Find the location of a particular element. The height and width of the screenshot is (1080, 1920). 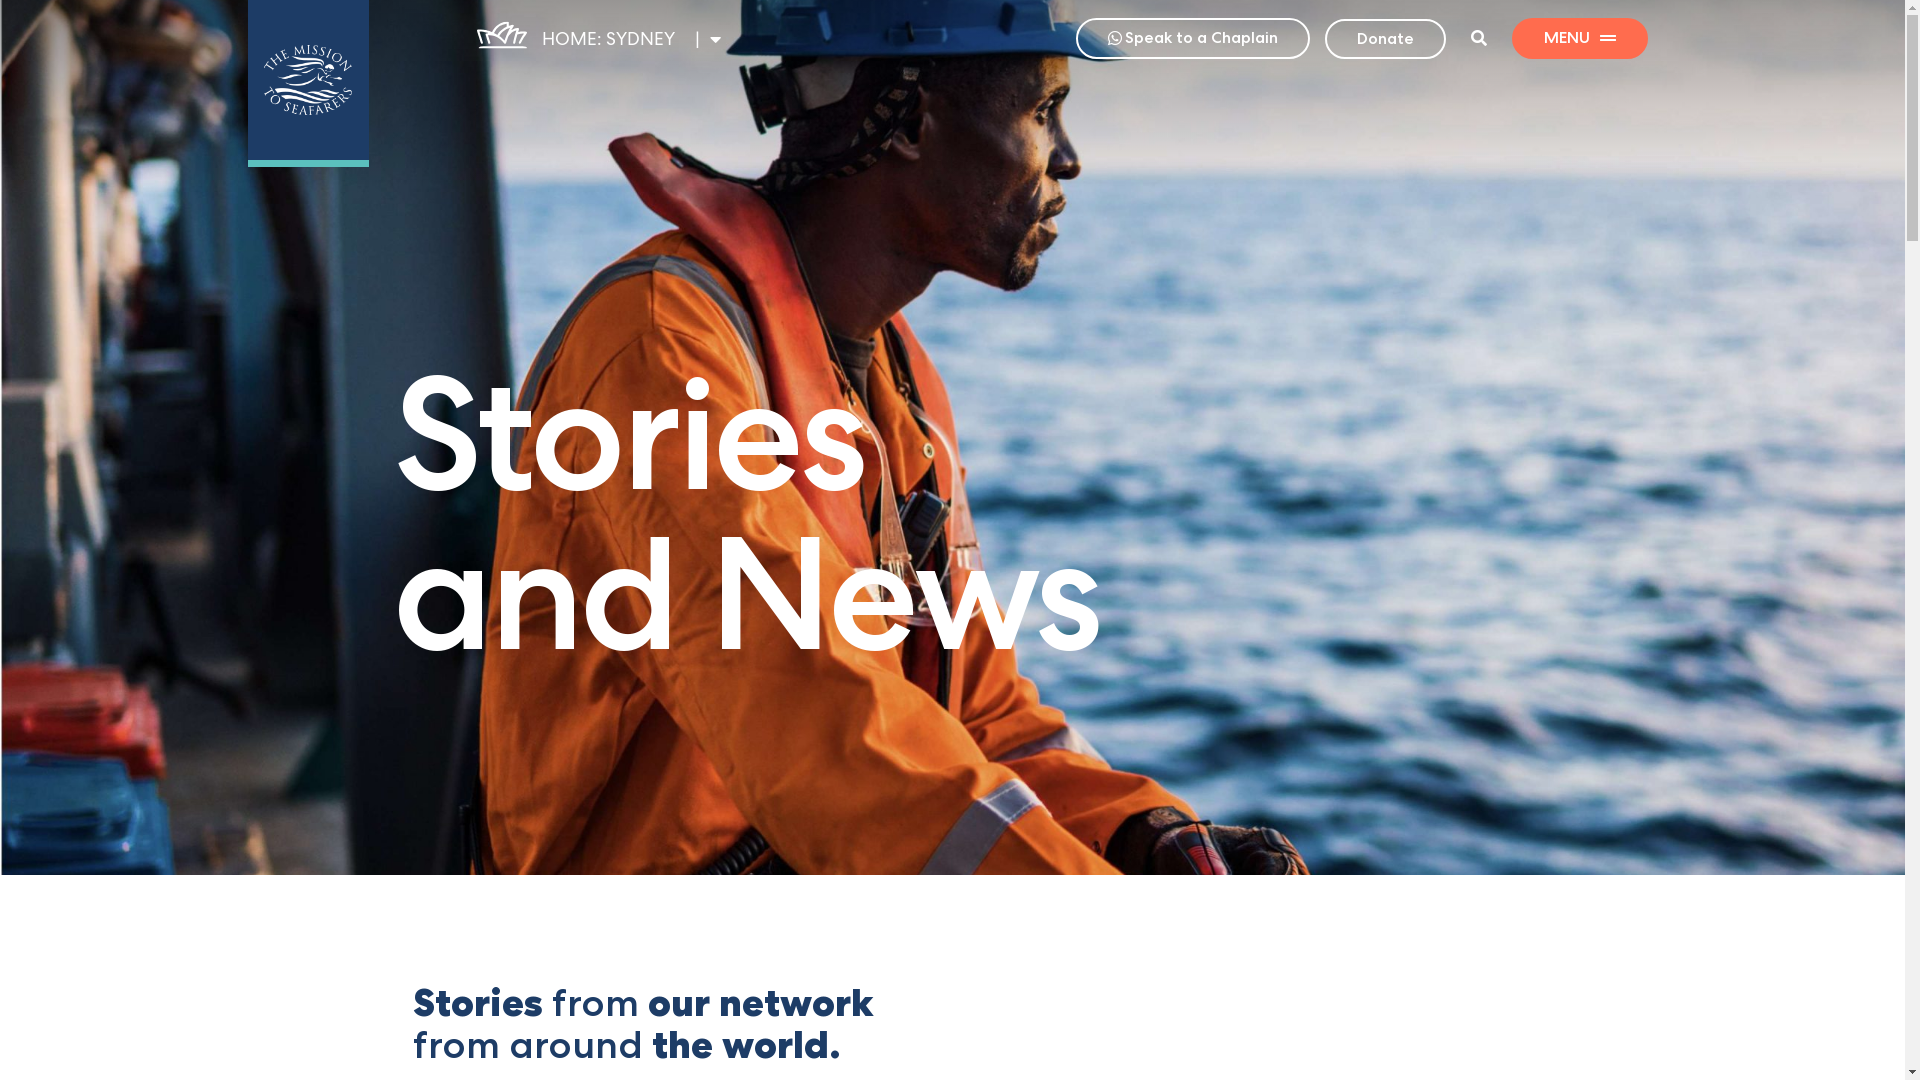

| is located at coordinates (708, 39).